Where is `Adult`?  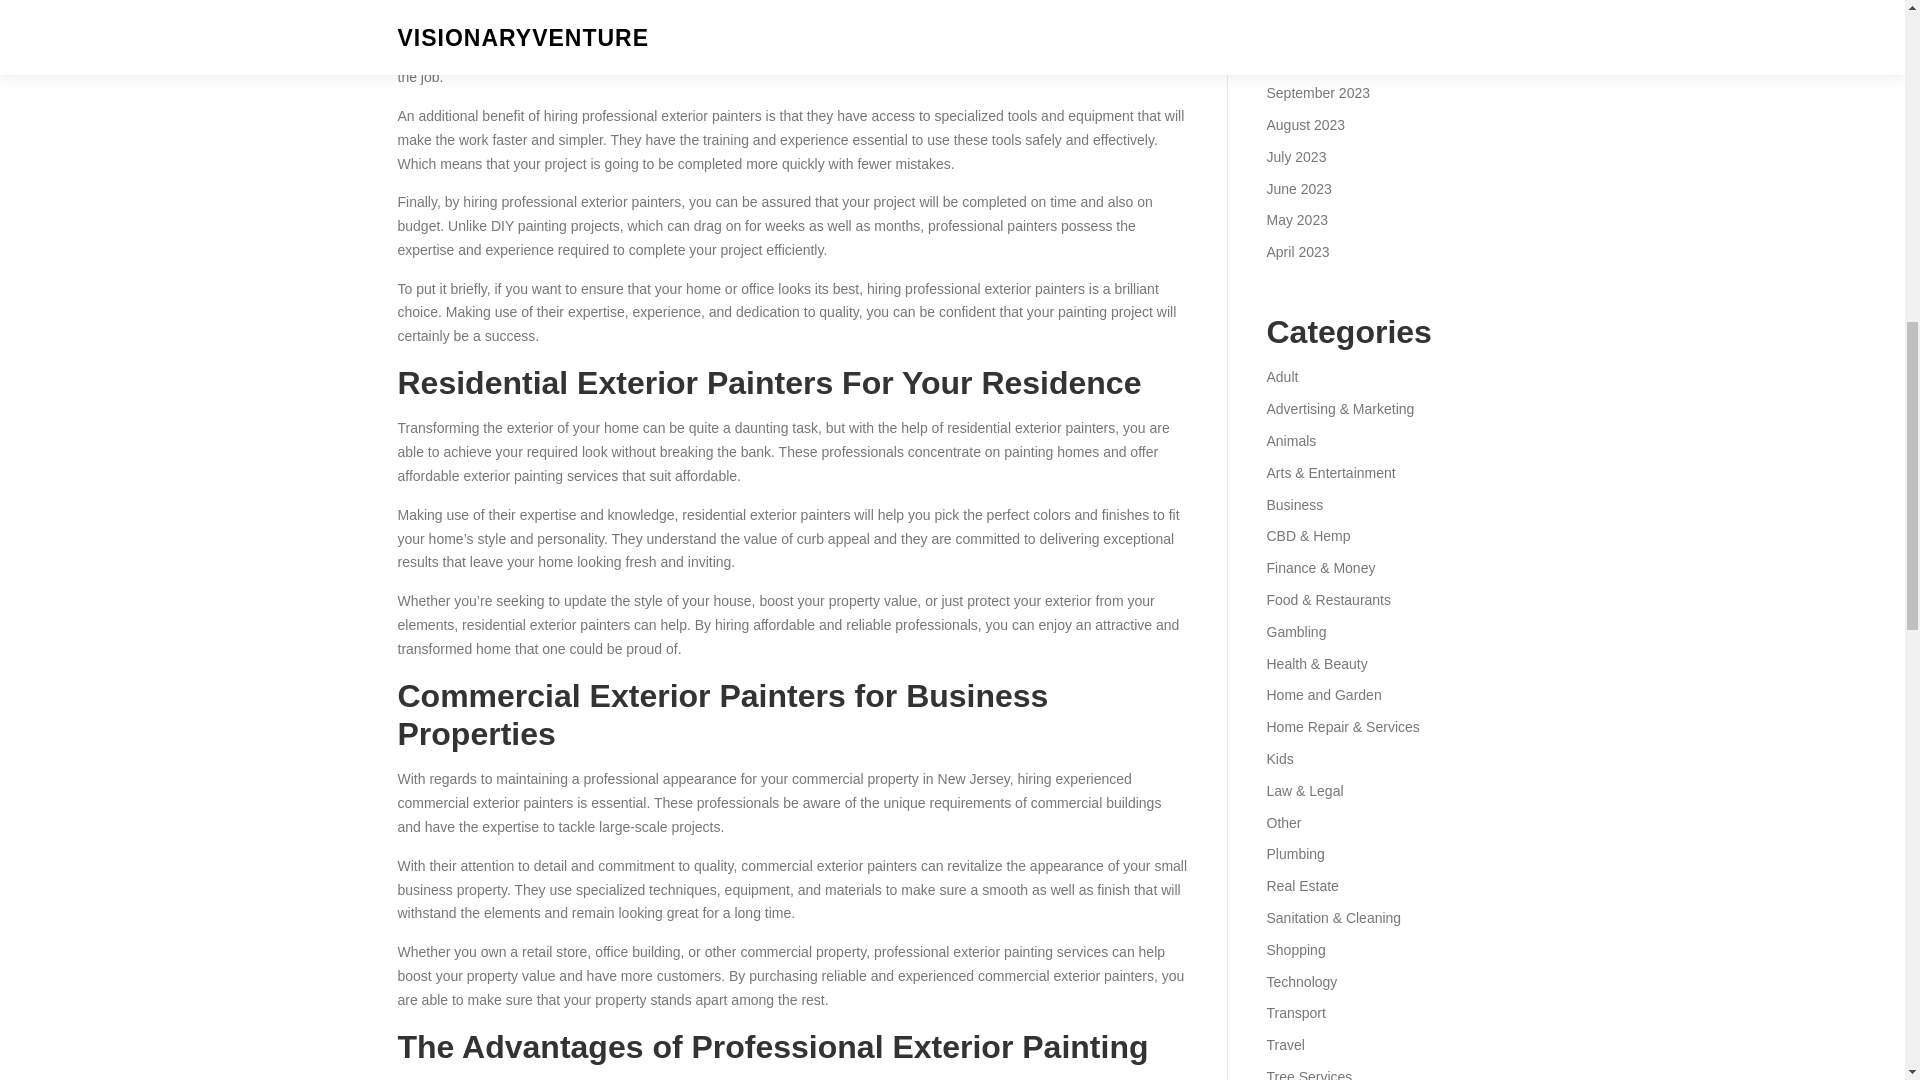 Adult is located at coordinates (1281, 376).